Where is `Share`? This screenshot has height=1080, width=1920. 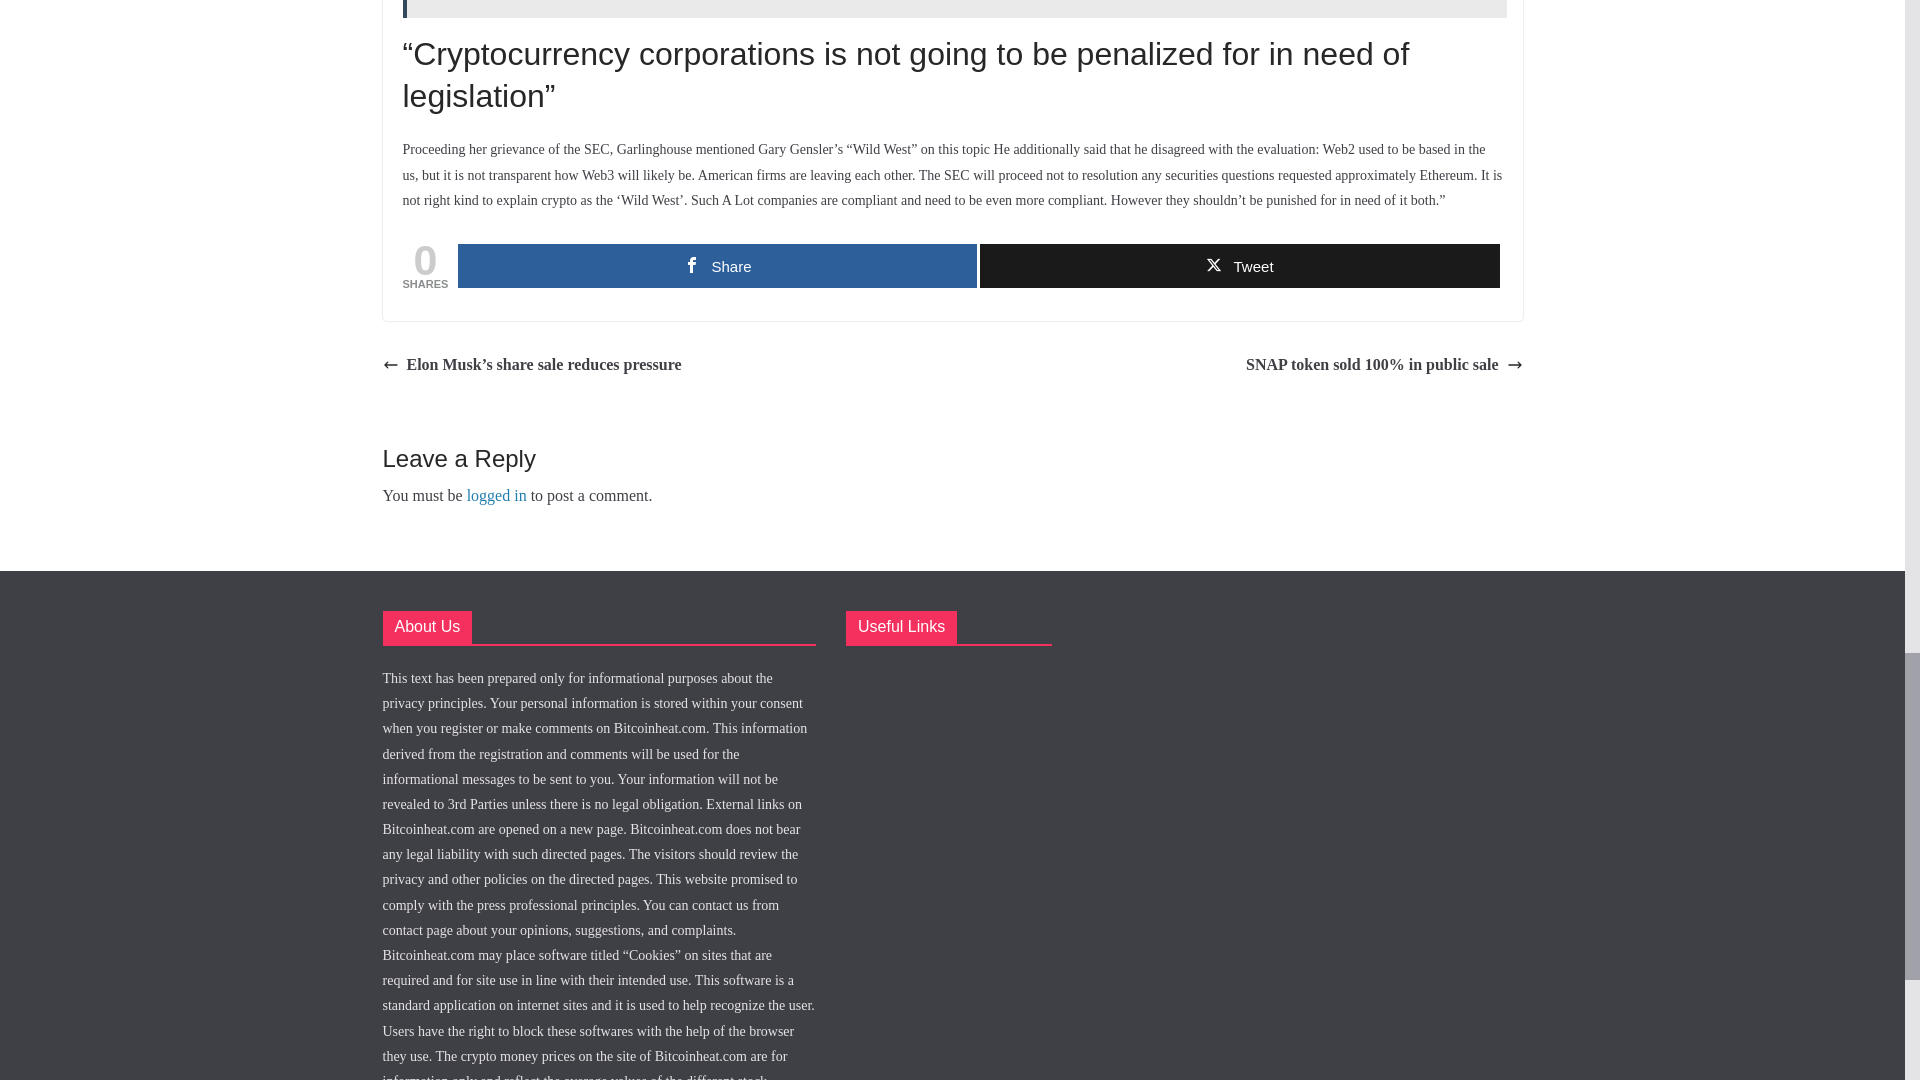 Share is located at coordinates (718, 266).